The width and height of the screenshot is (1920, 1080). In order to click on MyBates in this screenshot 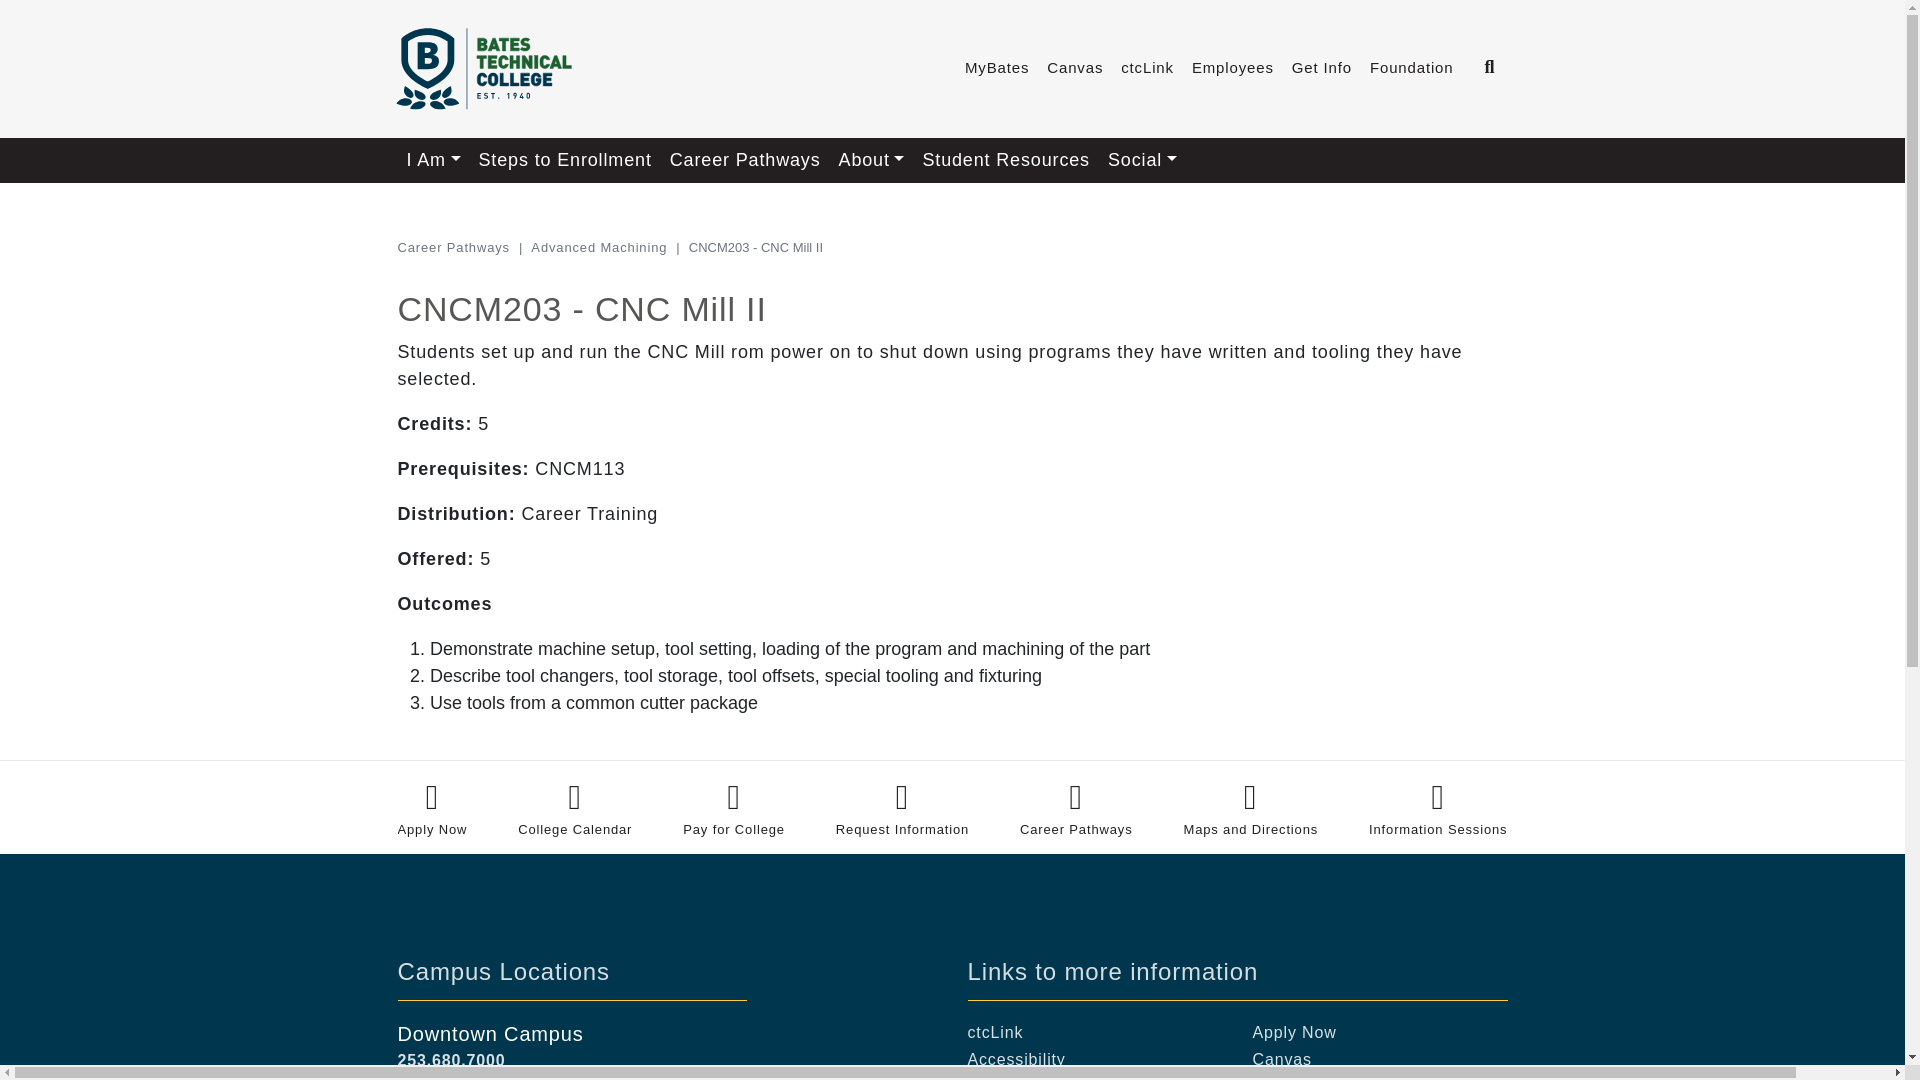, I will do `click(997, 68)`.